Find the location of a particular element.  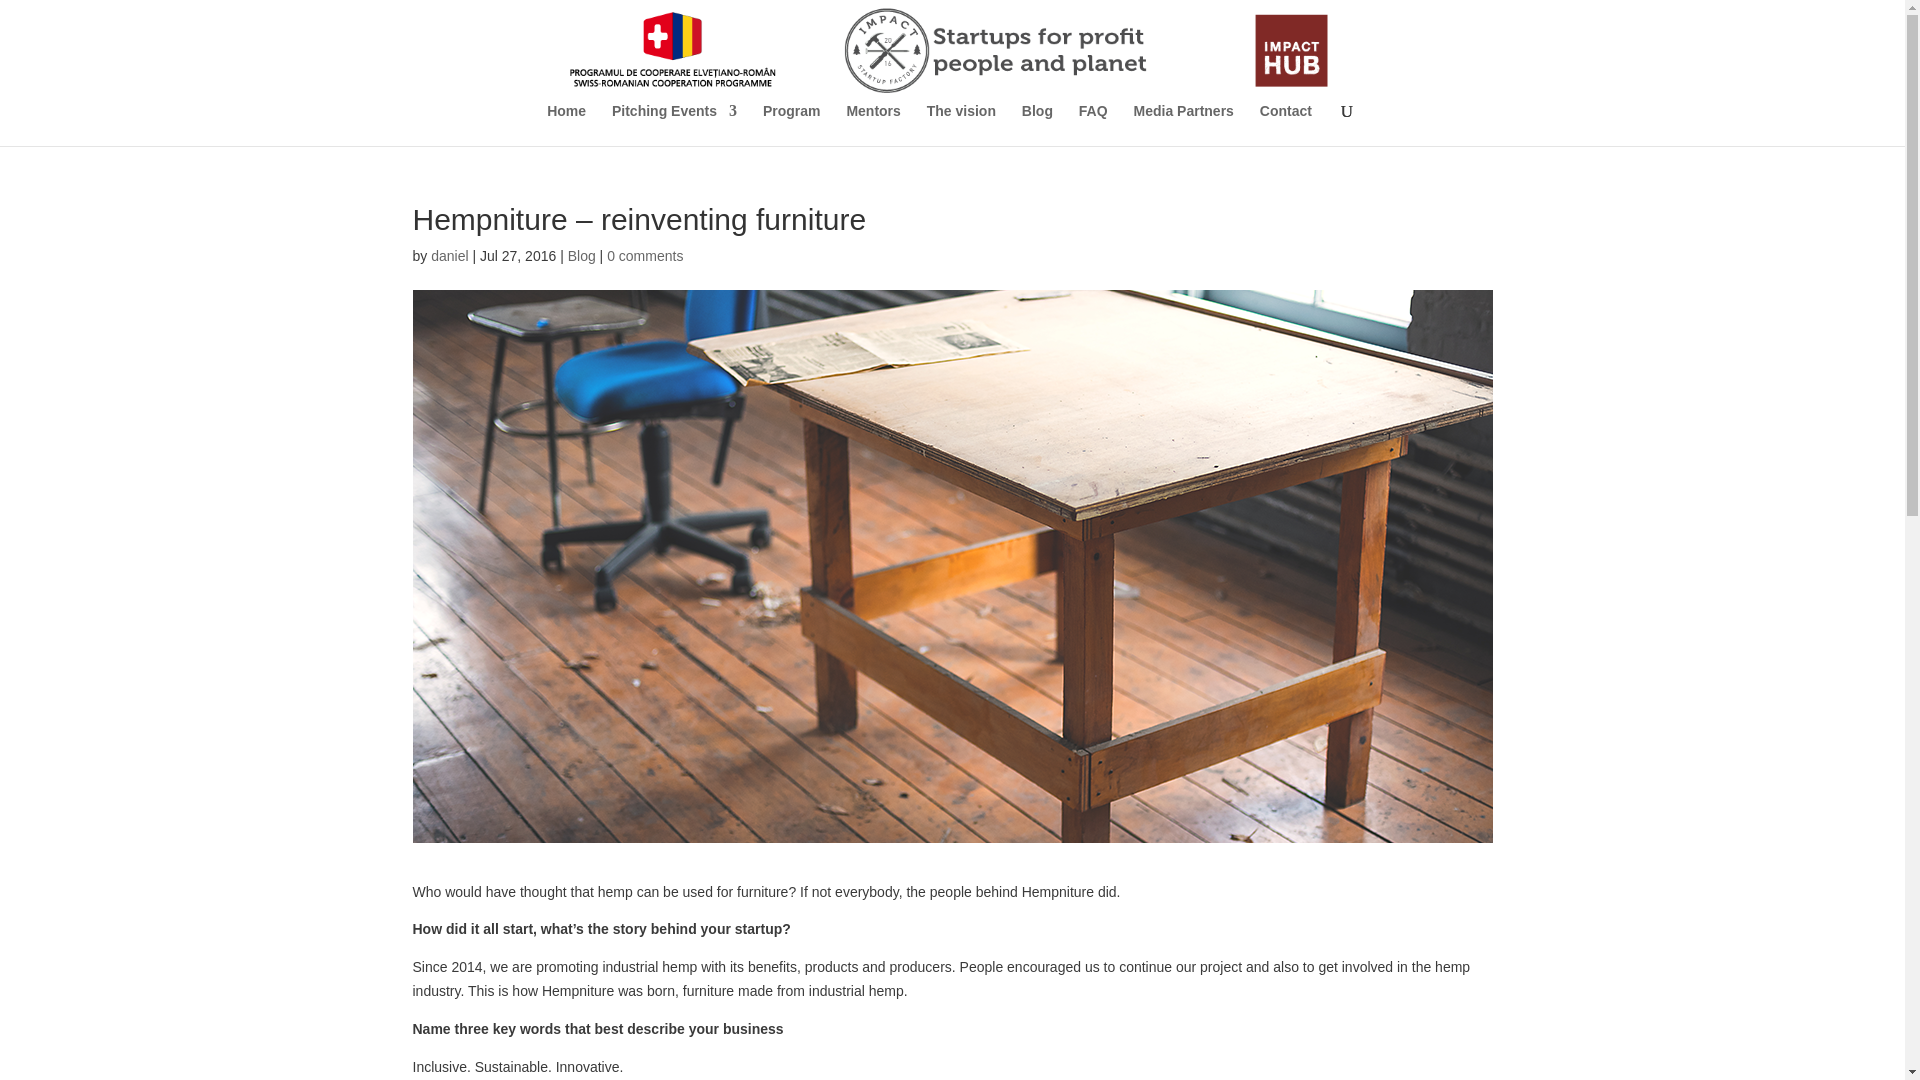

Contact is located at coordinates (1285, 124).